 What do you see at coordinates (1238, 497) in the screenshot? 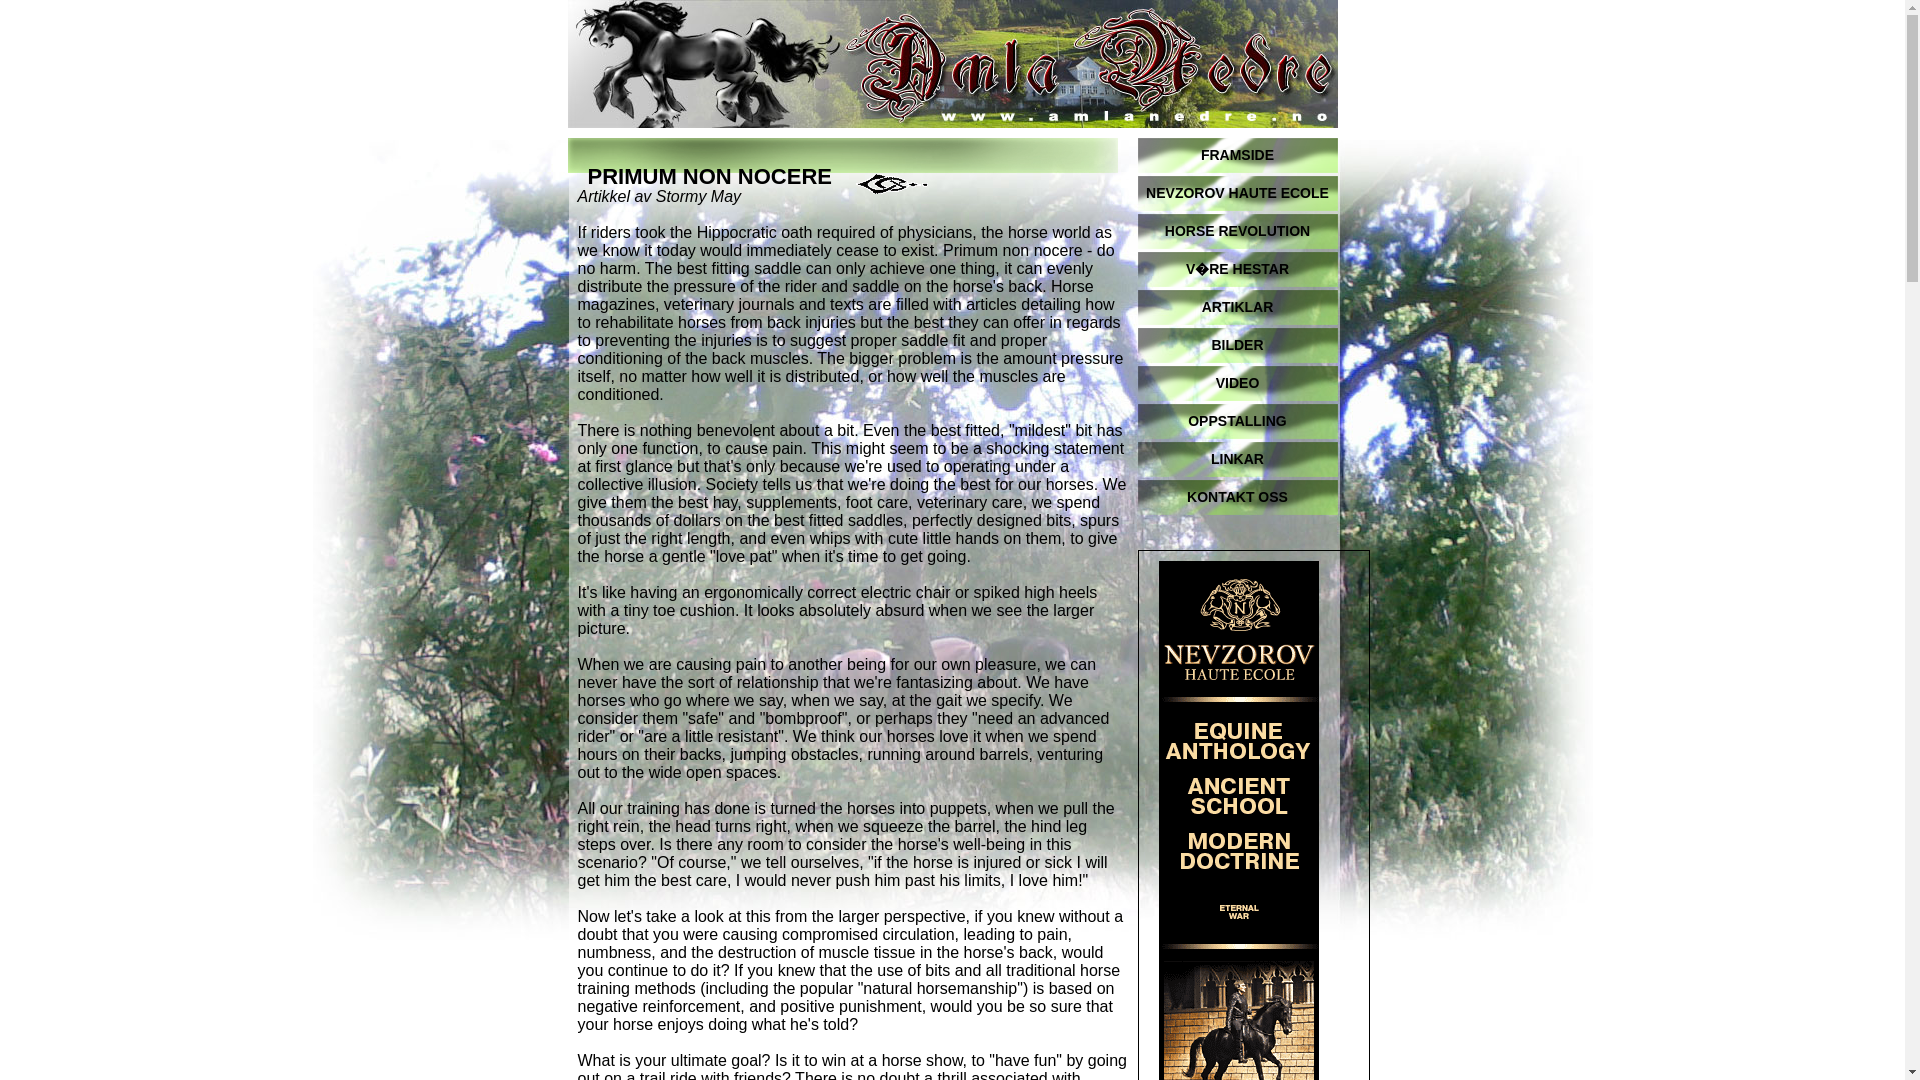
I see `KONTAKT OSS` at bounding box center [1238, 497].